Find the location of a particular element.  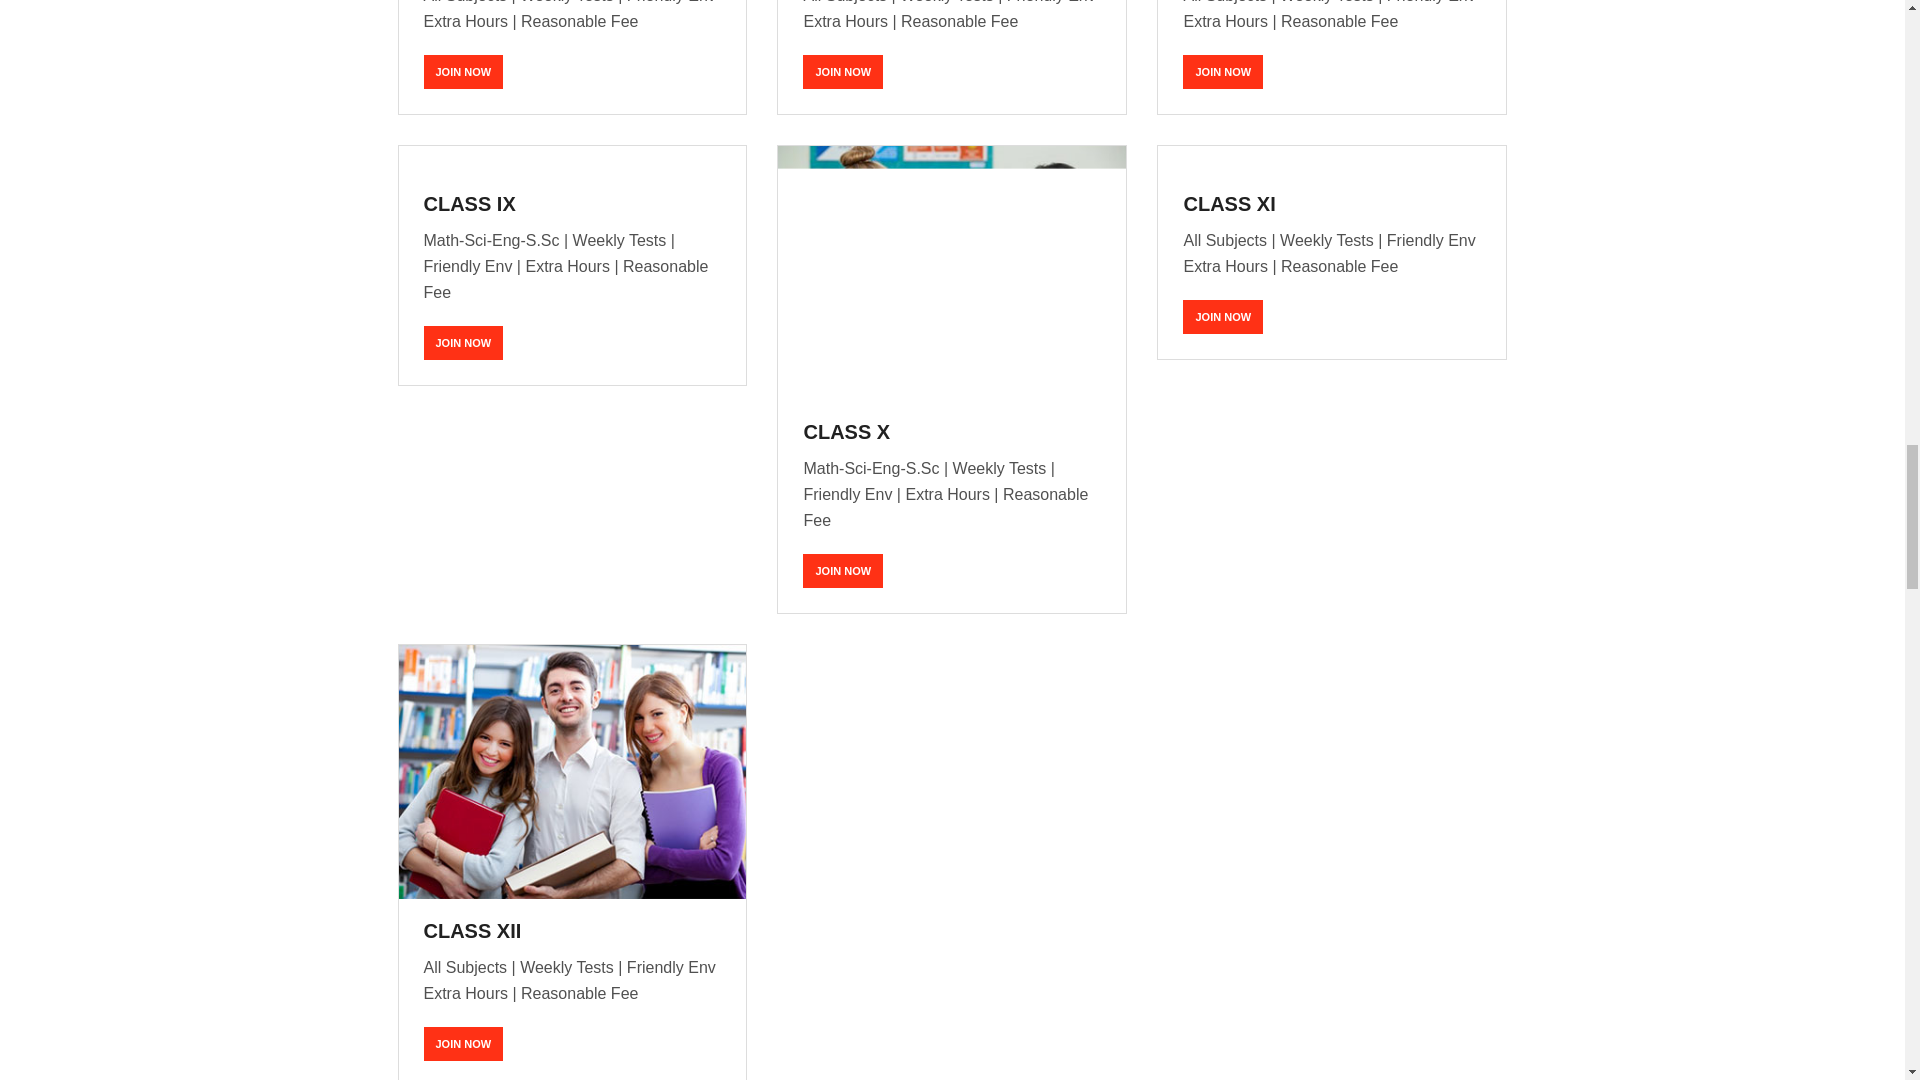

JOIN NOW is located at coordinates (464, 342).